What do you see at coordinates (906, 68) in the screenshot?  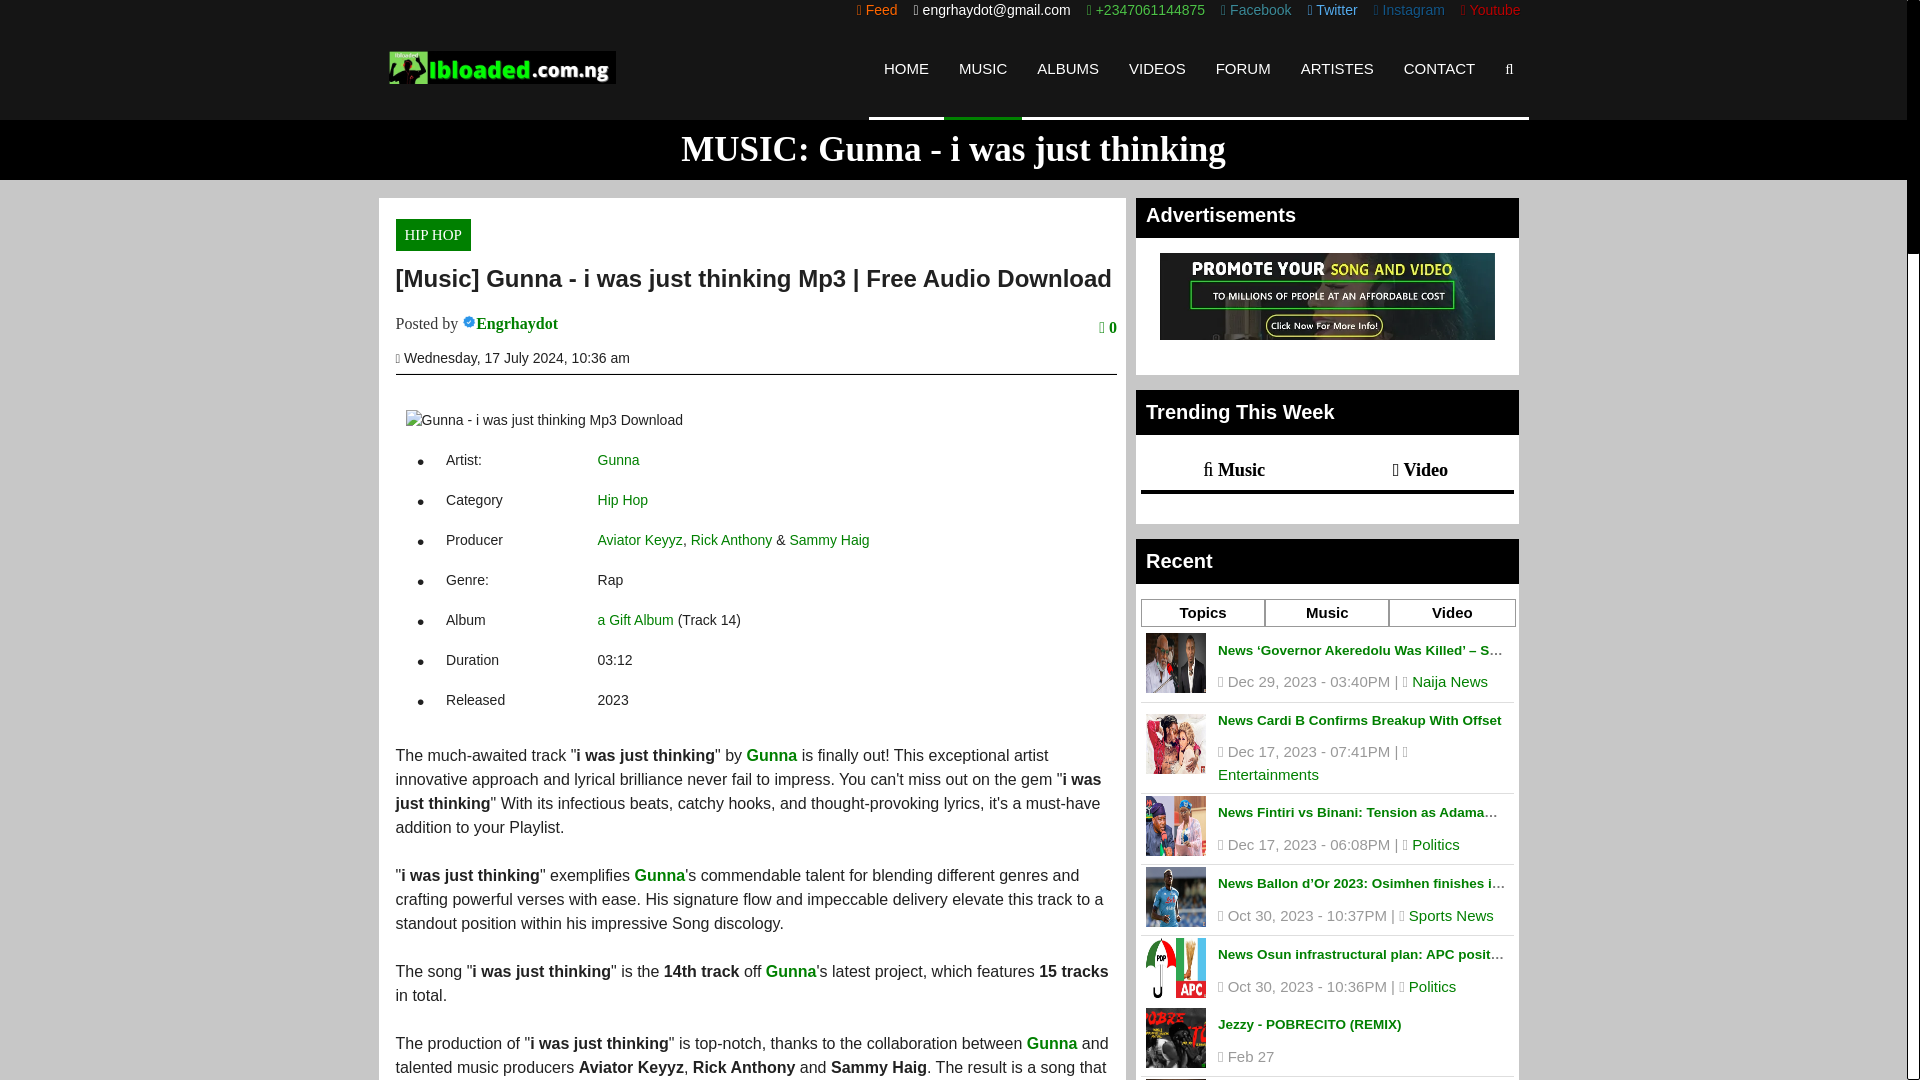 I see `HOME` at bounding box center [906, 68].